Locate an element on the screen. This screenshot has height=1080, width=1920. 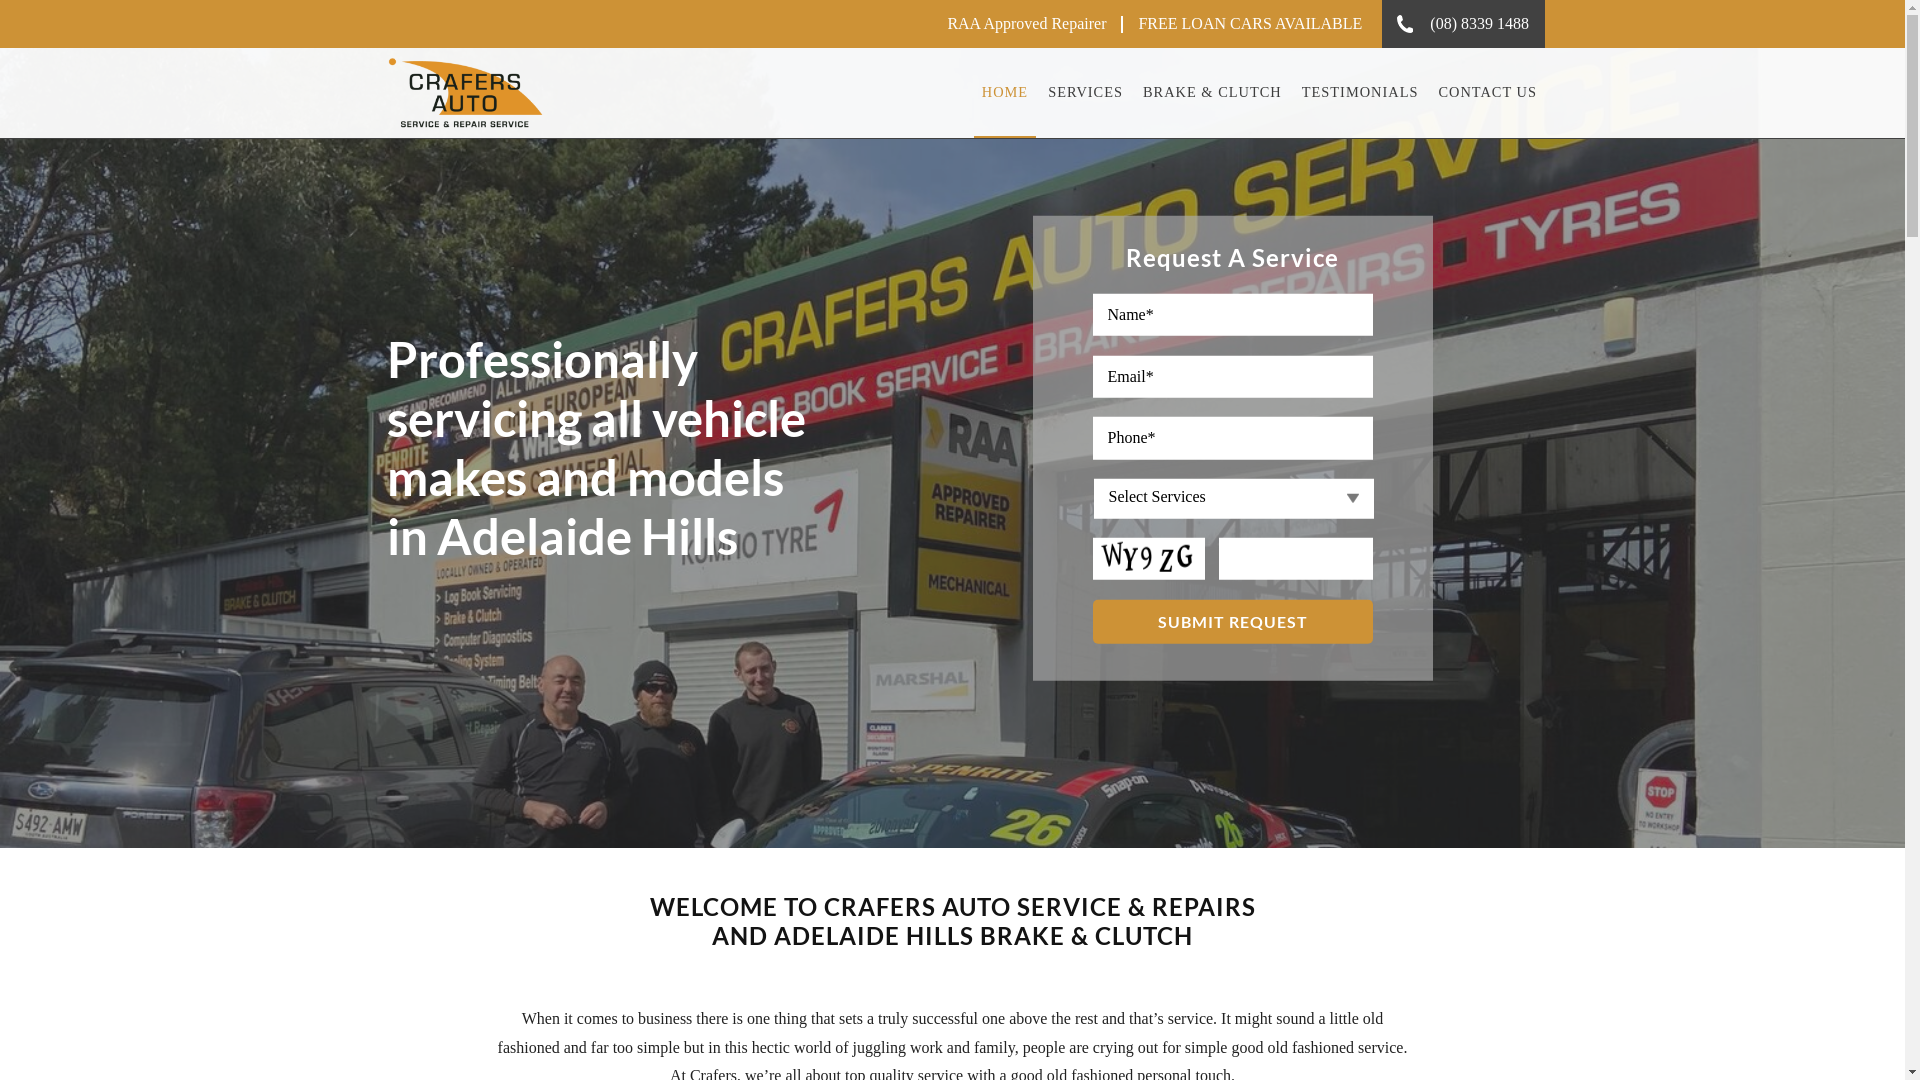
TESTIMONIALS is located at coordinates (1360, 93).